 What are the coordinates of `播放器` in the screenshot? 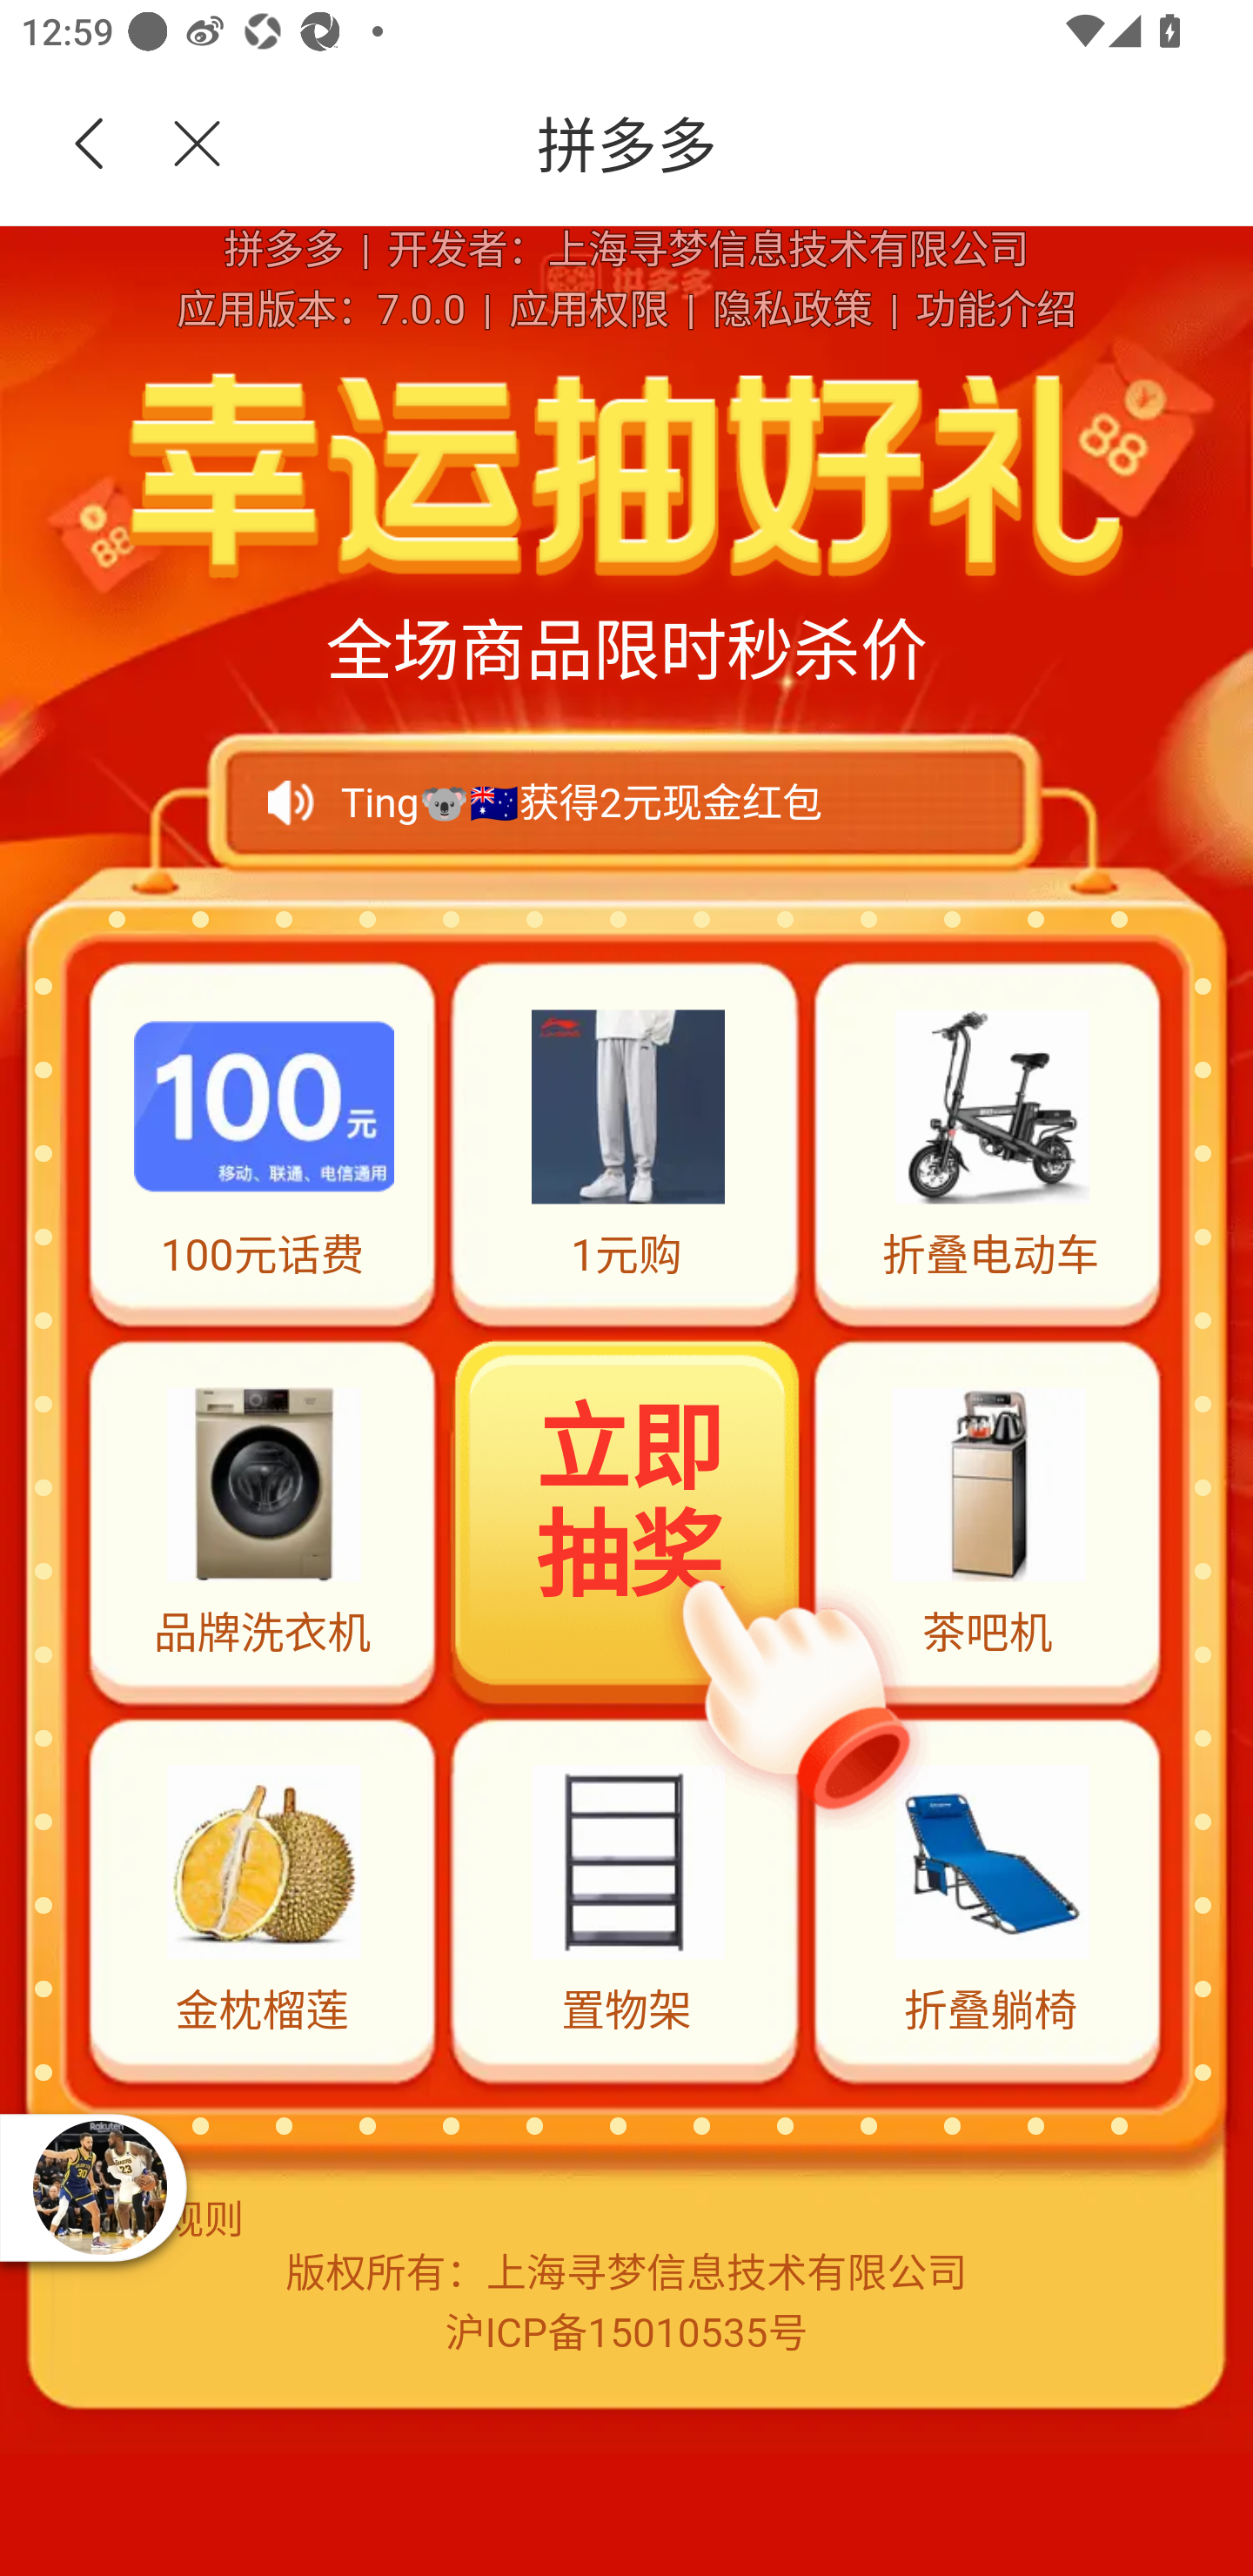 It's located at (99, 2187).